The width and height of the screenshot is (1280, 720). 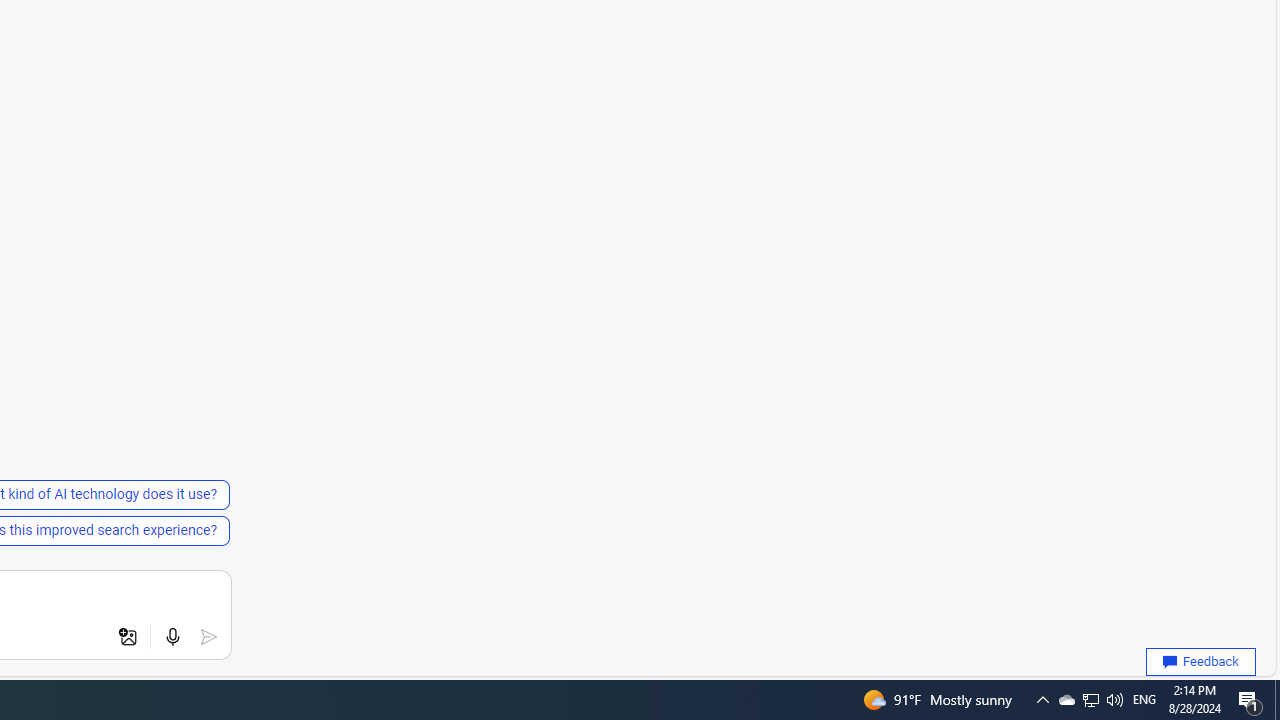 I want to click on Add an image to search, so click(x=128, y=637).